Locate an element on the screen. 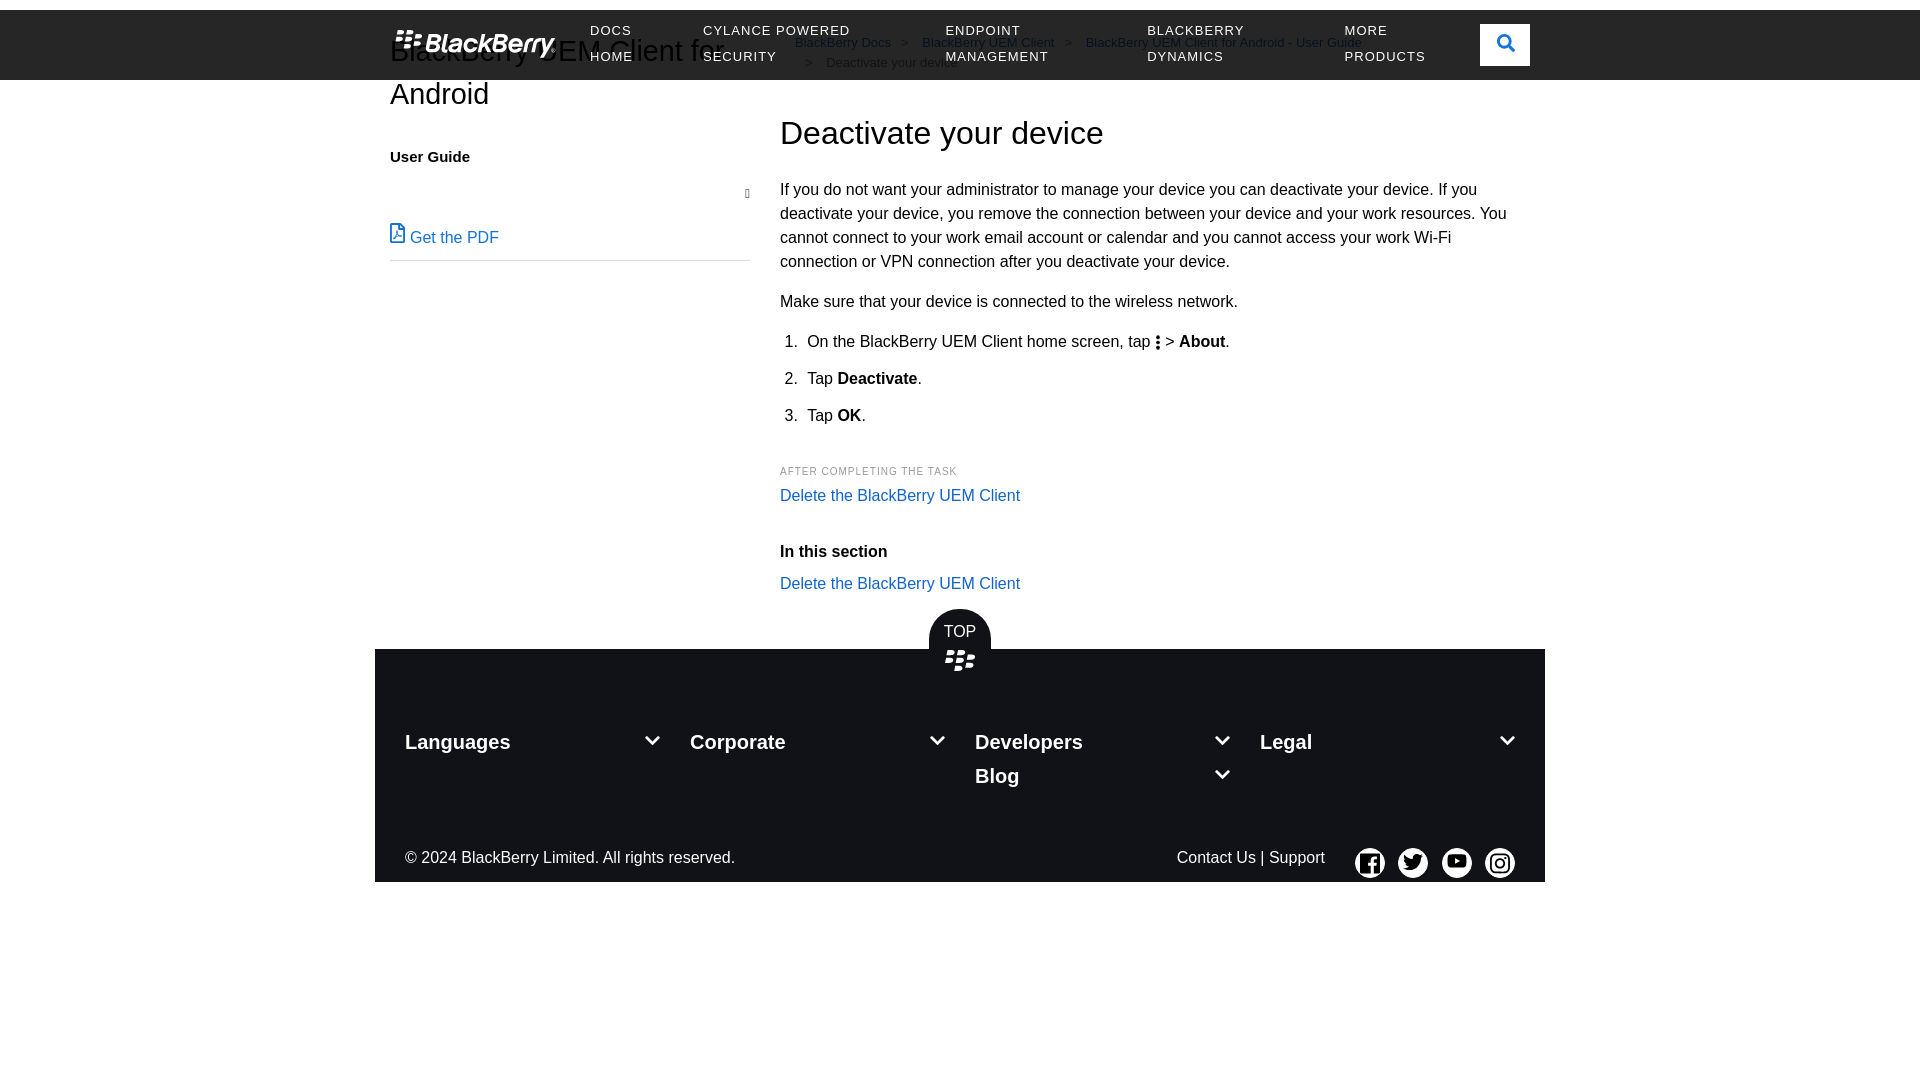 The image size is (1920, 1080). MORE PRODUCTS is located at coordinates (1405, 44).